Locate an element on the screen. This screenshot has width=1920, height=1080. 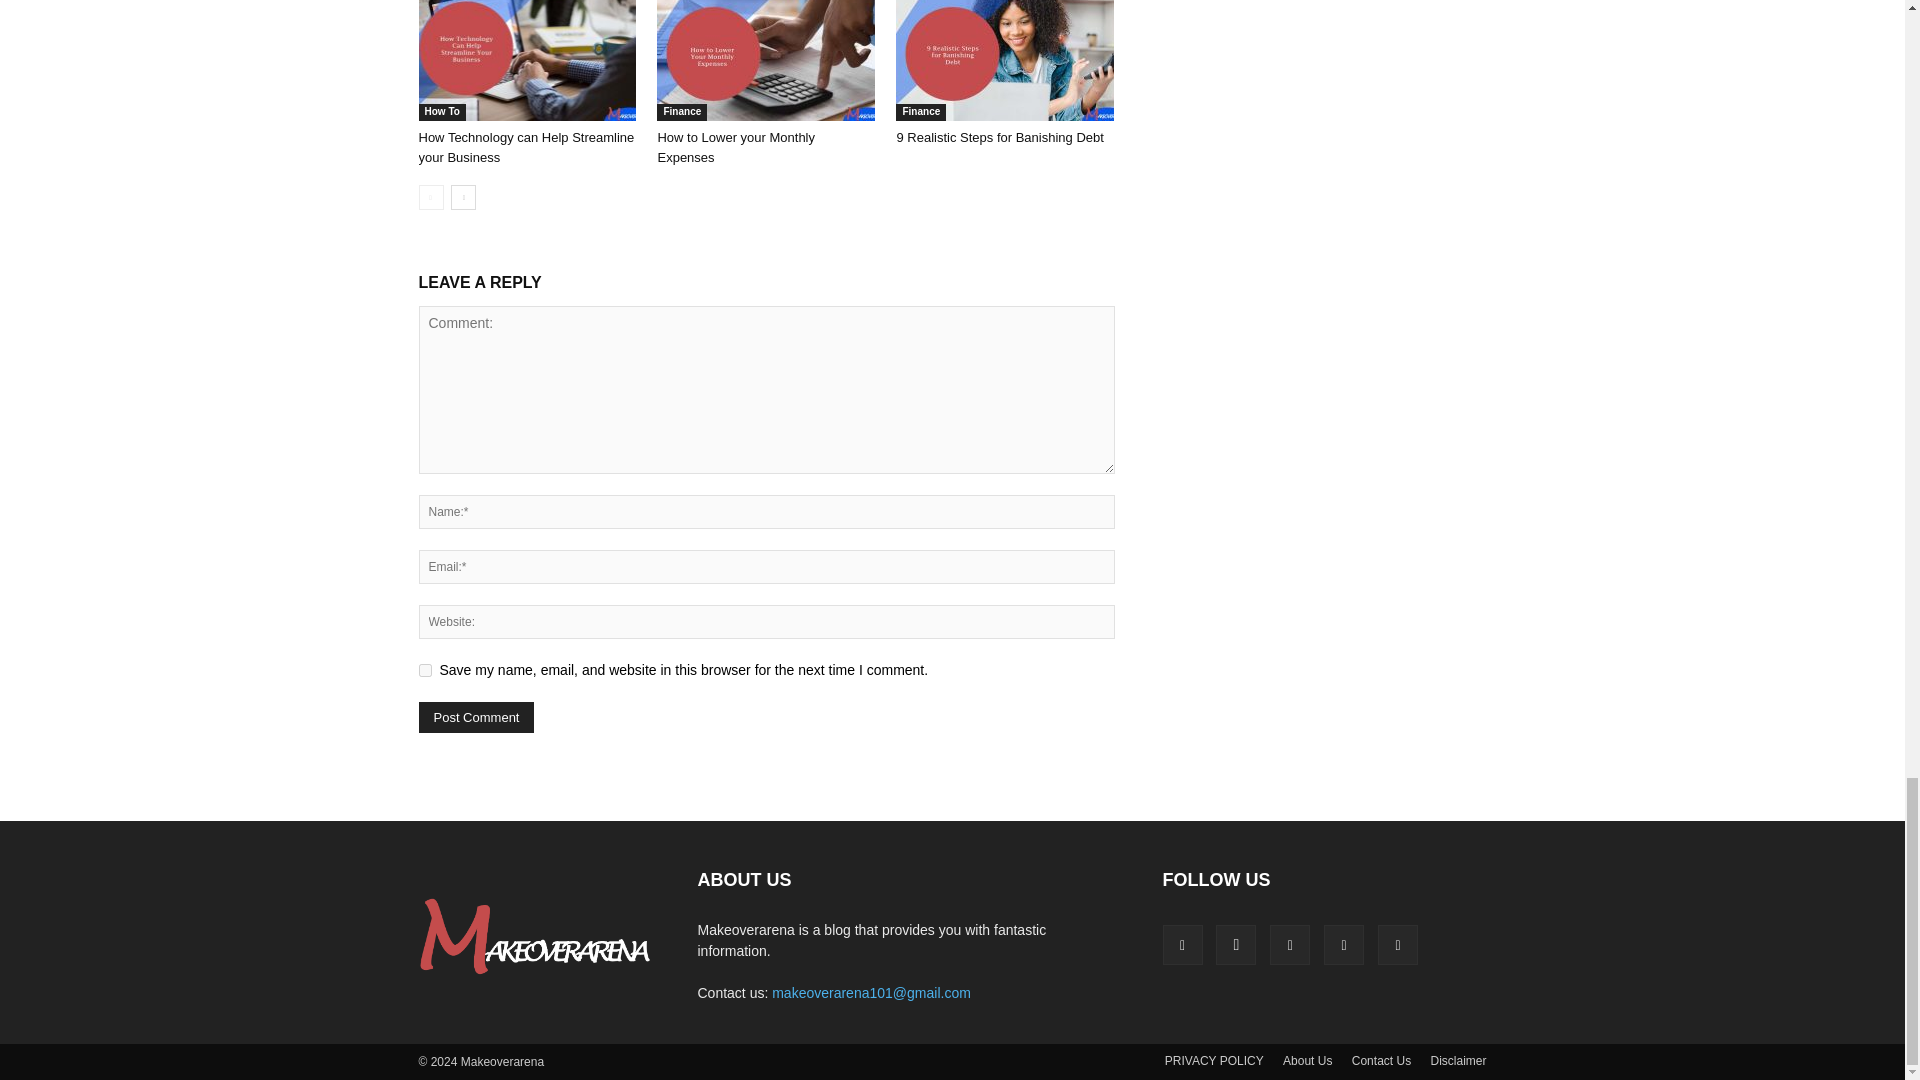
Post Comment is located at coordinates (476, 718).